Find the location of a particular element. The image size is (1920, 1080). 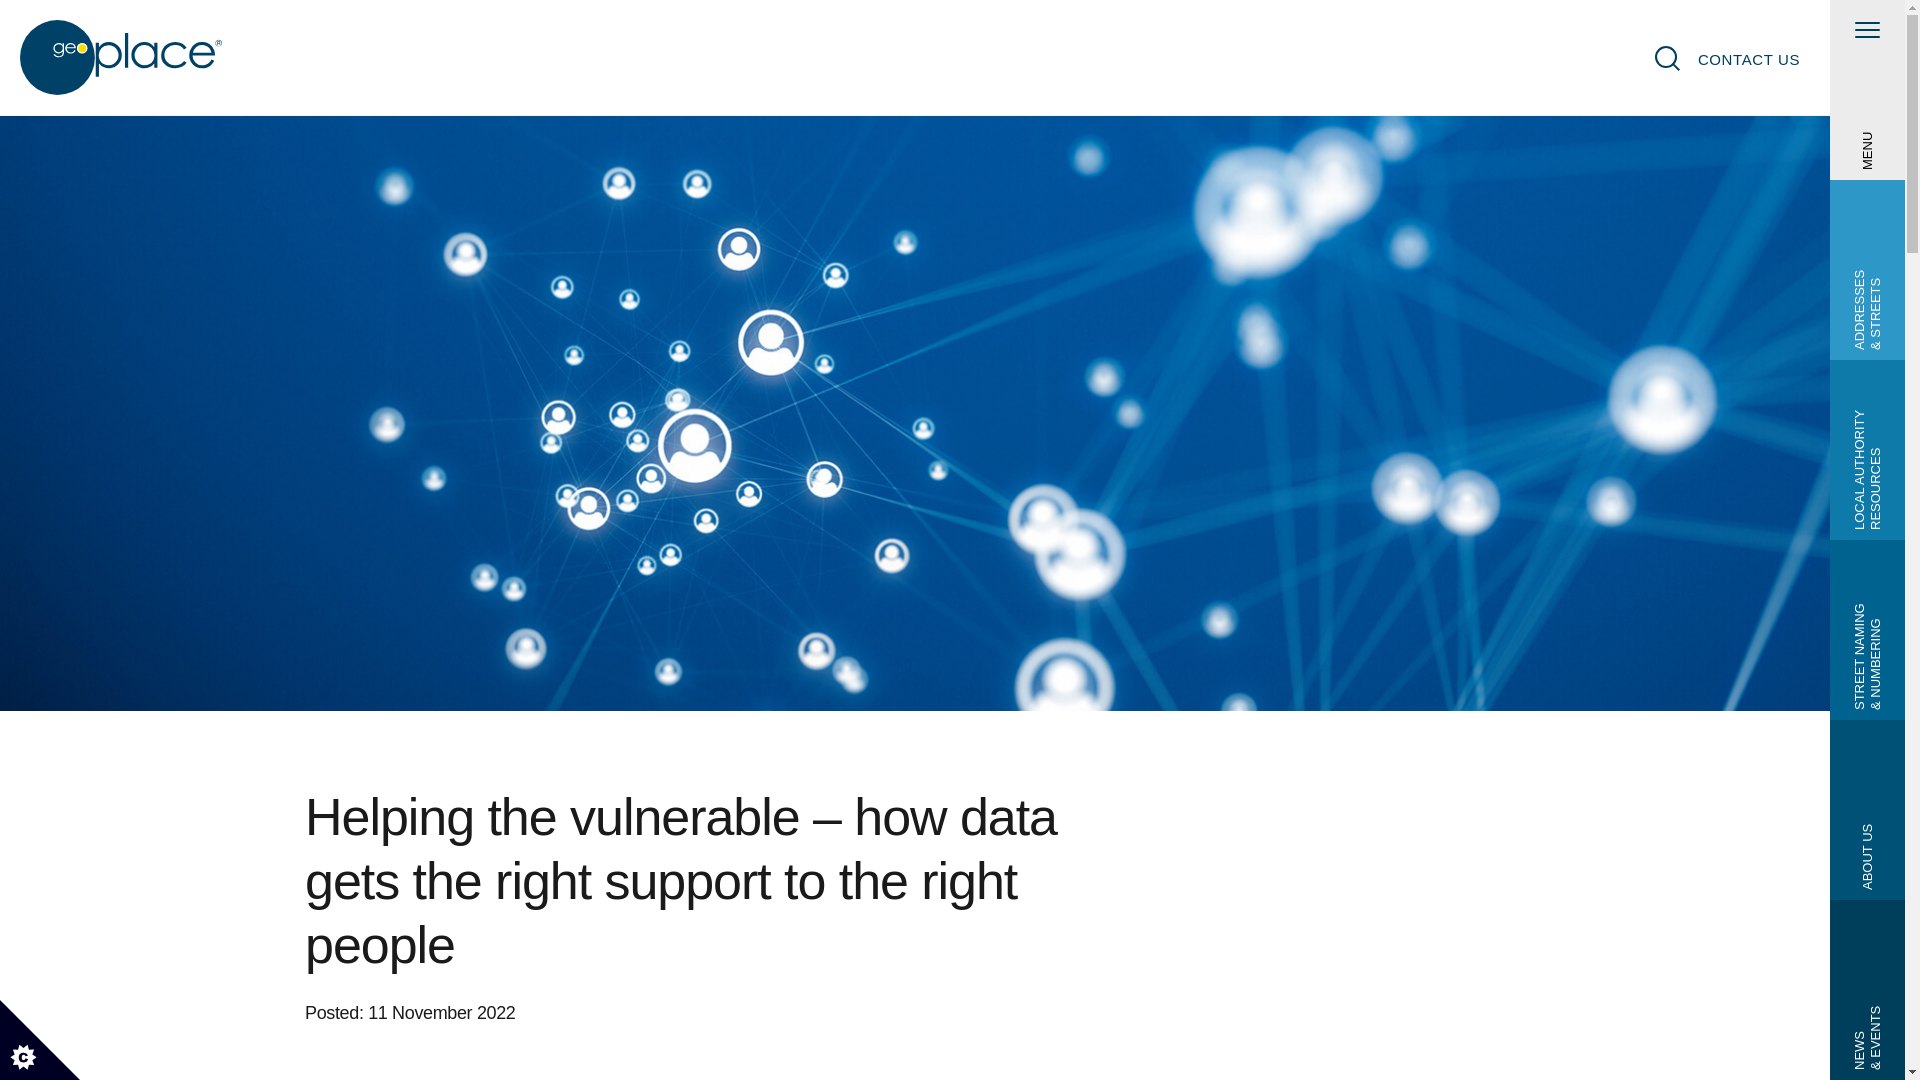

CONTACT US is located at coordinates (1748, 59).